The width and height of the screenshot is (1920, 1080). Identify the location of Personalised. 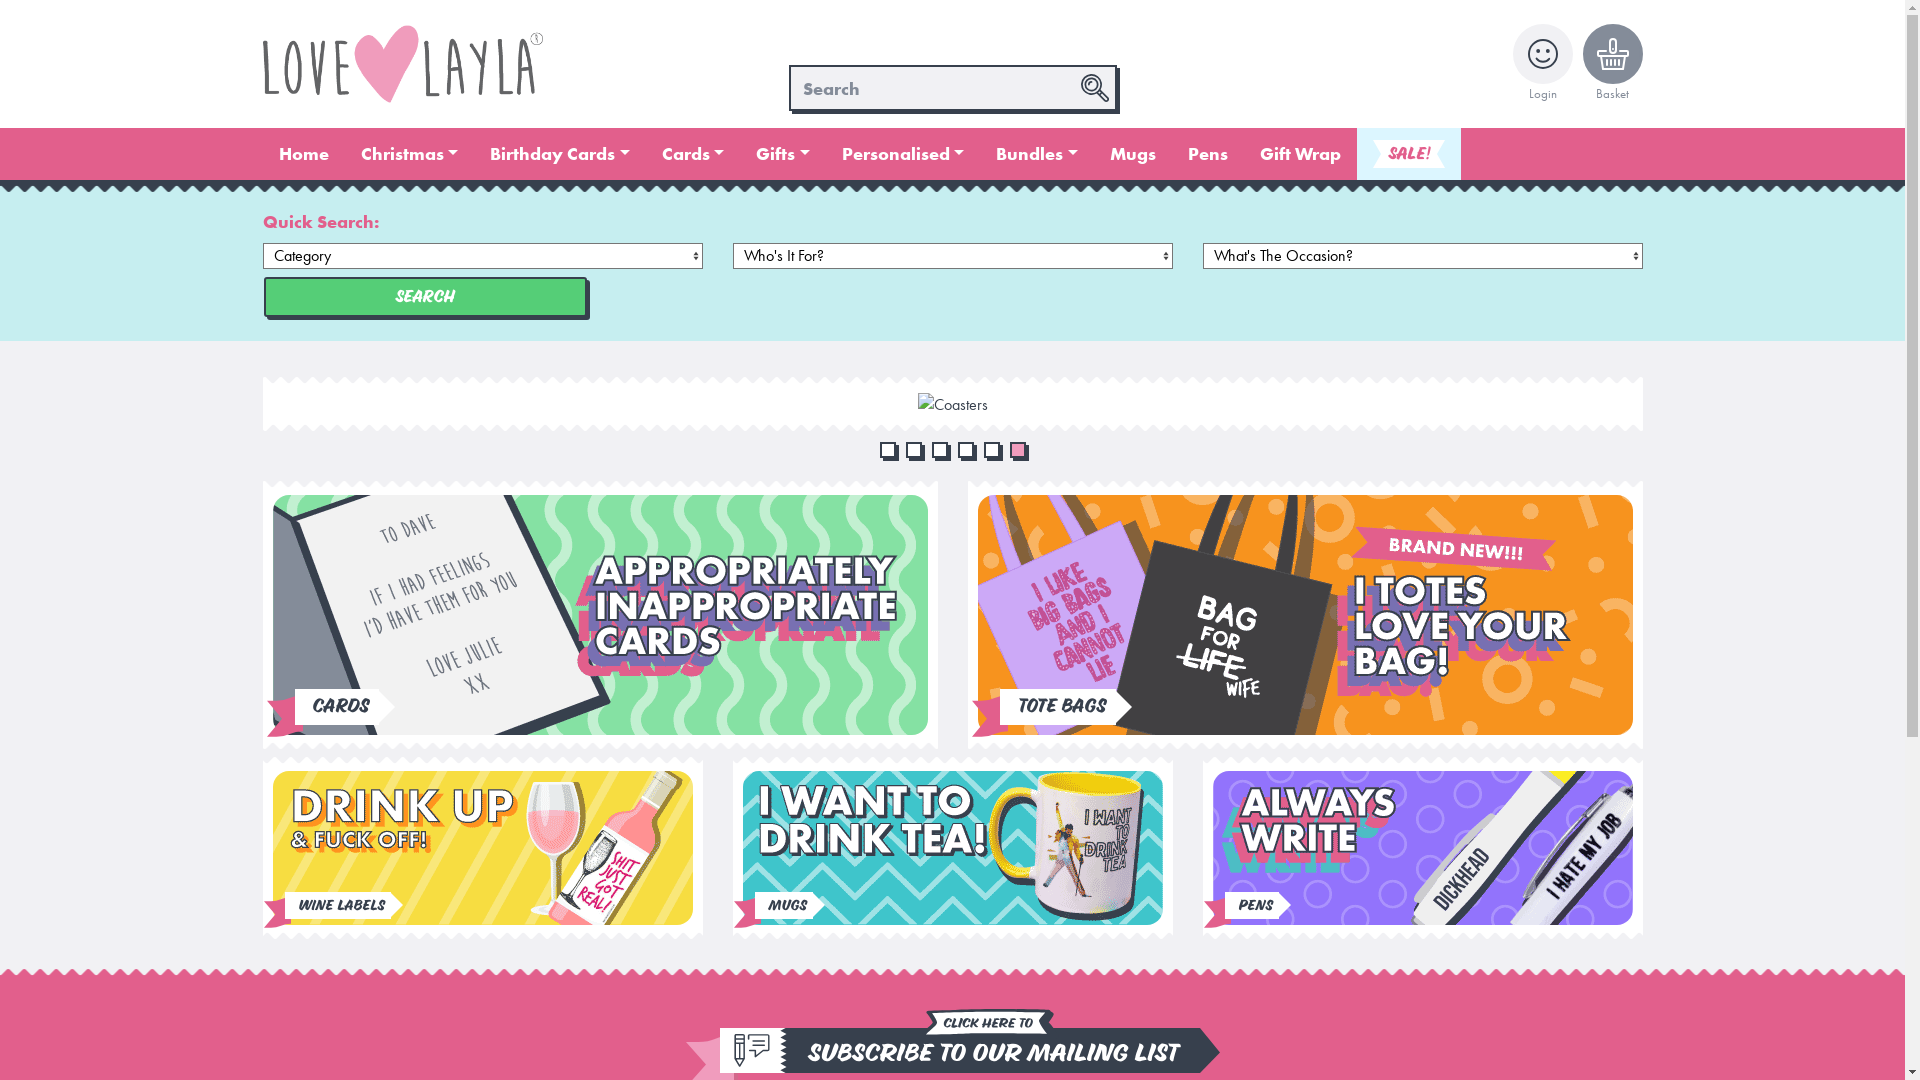
(904, 154).